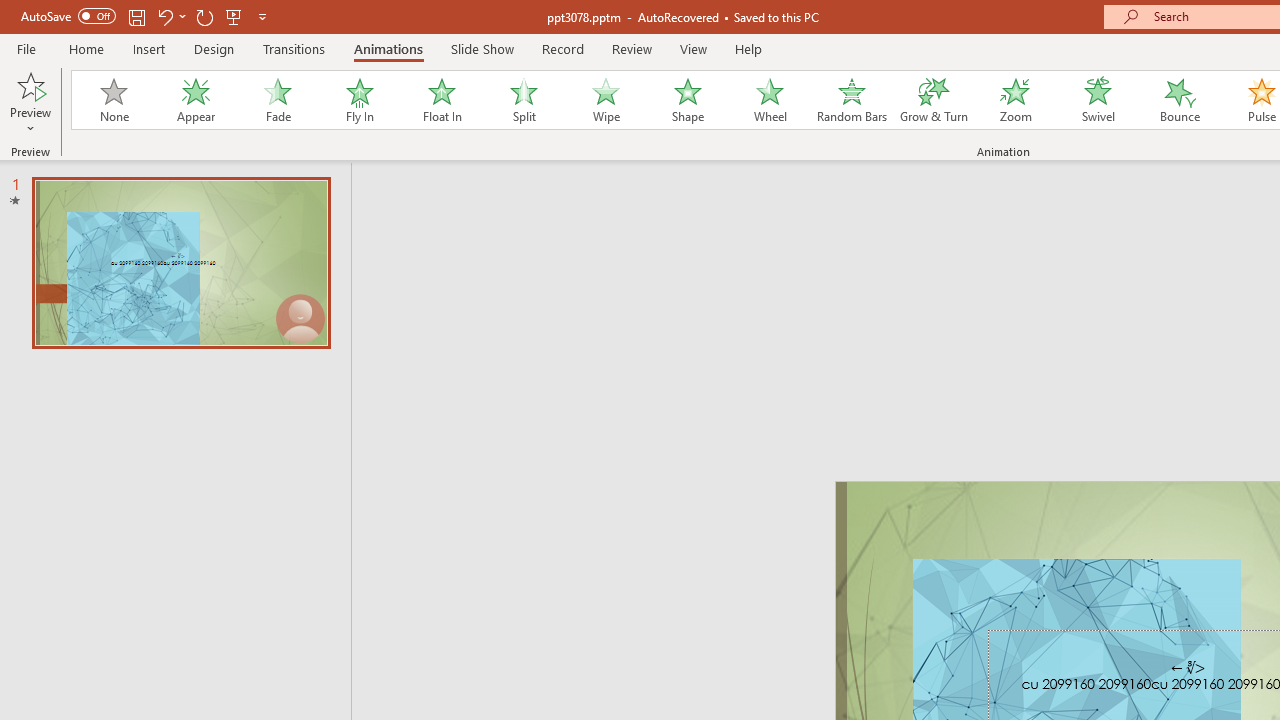 The height and width of the screenshot is (720, 1280). Describe the element at coordinates (113, 100) in the screenshot. I see `None` at that location.